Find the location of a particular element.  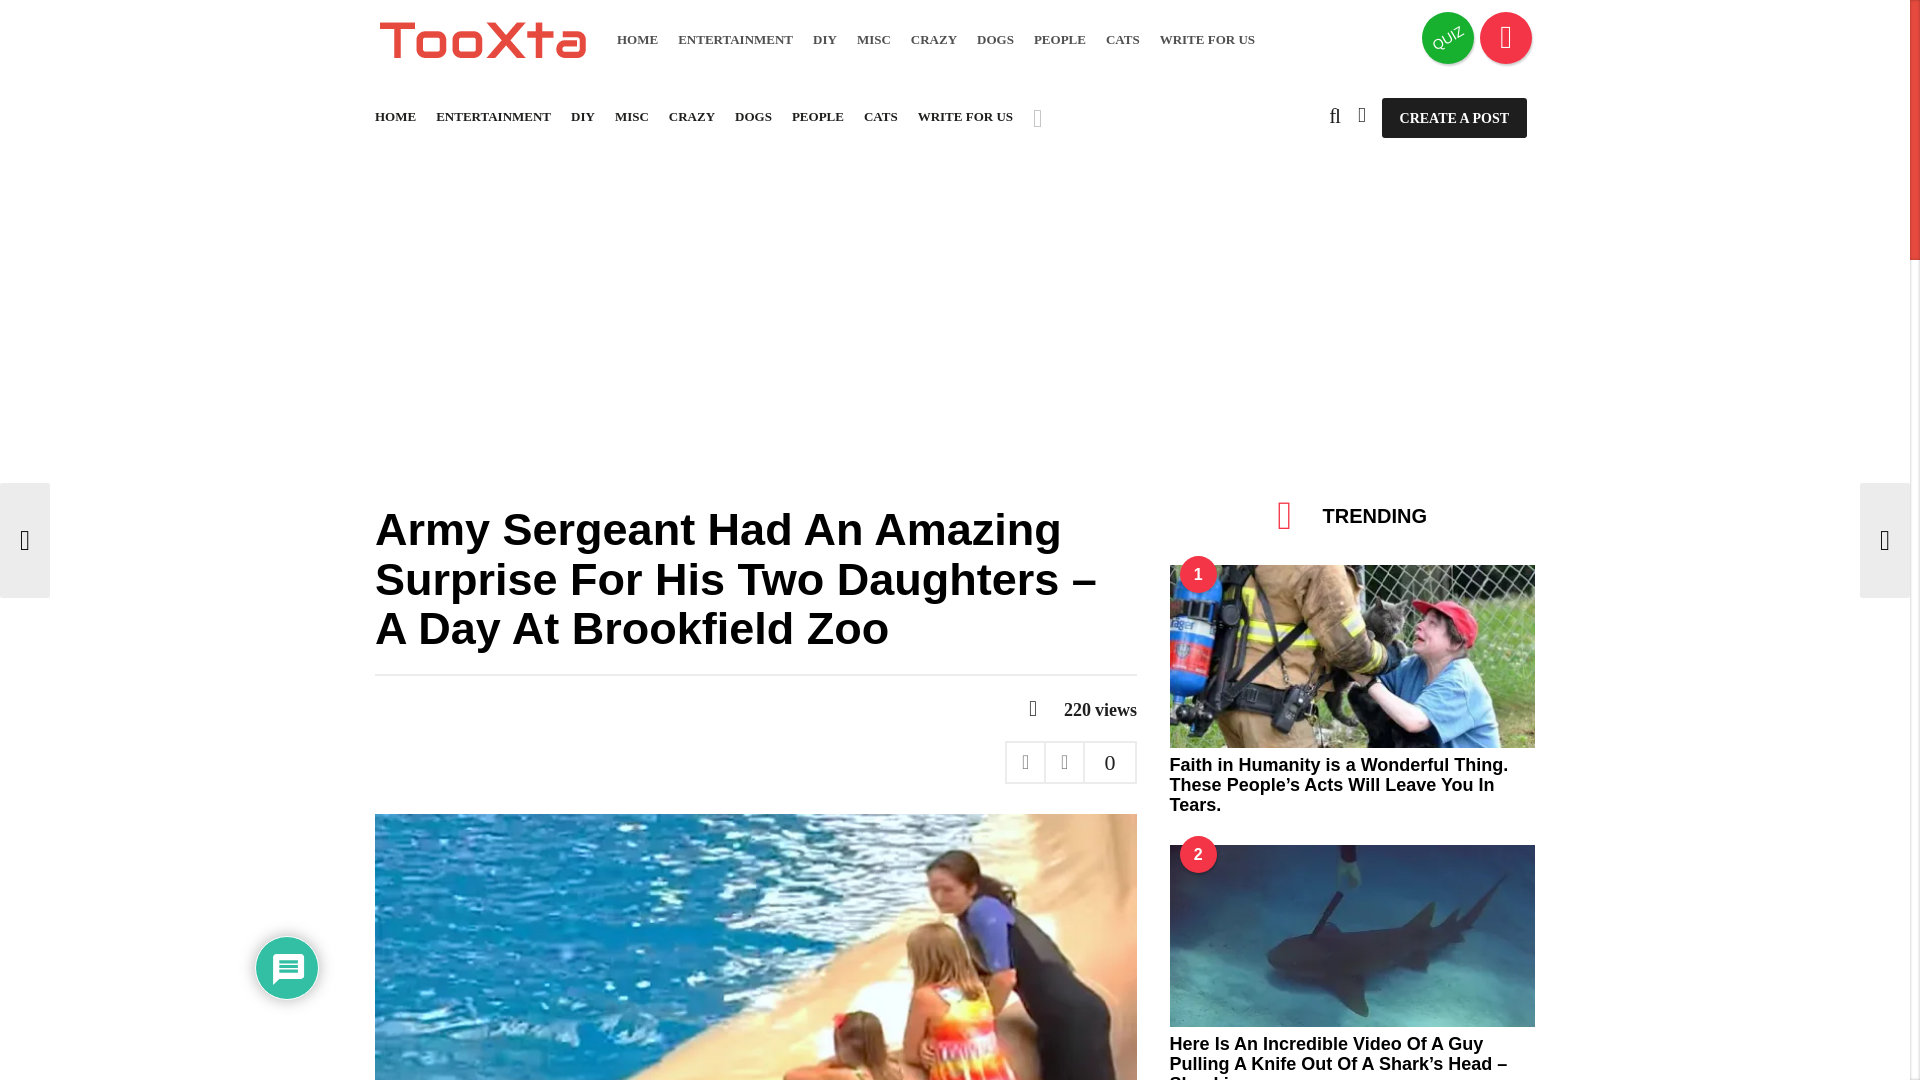

HOME is located at coordinates (637, 40).